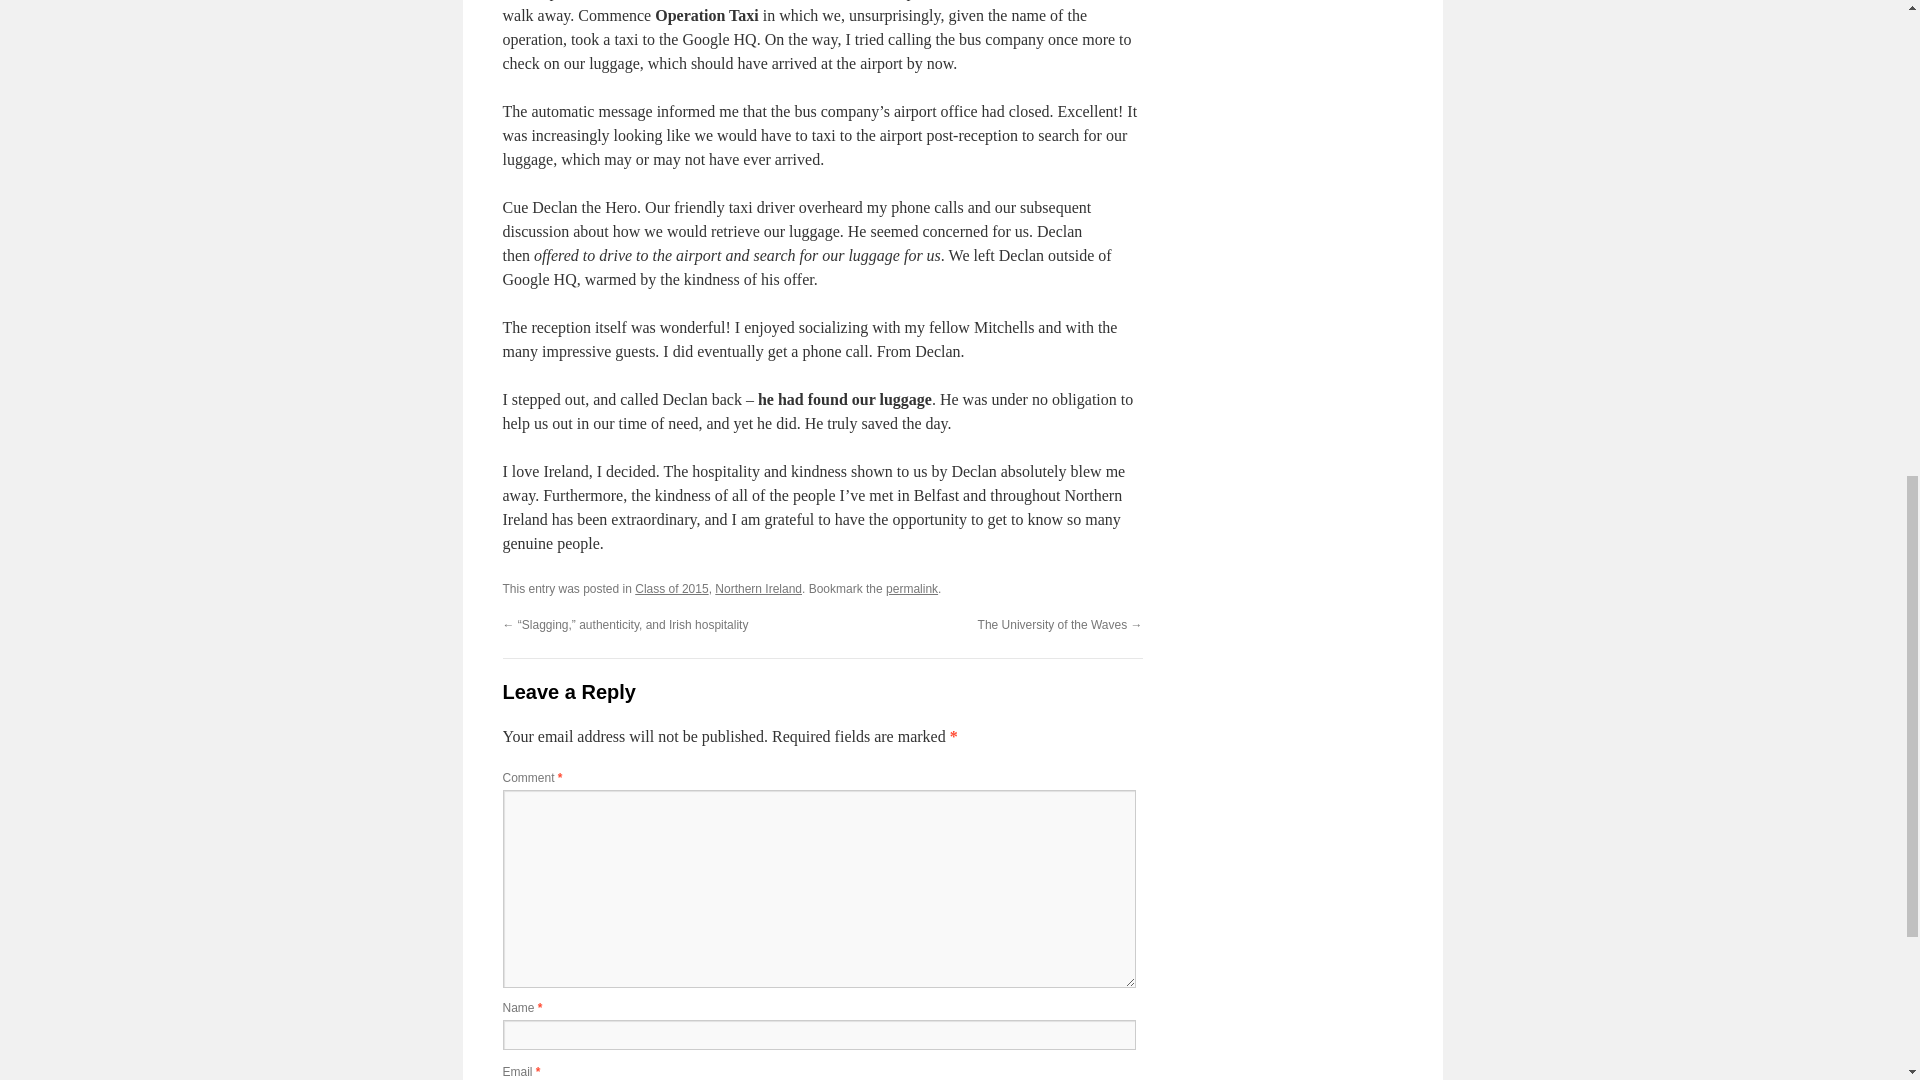  Describe the element at coordinates (912, 589) in the screenshot. I see `permalink` at that location.